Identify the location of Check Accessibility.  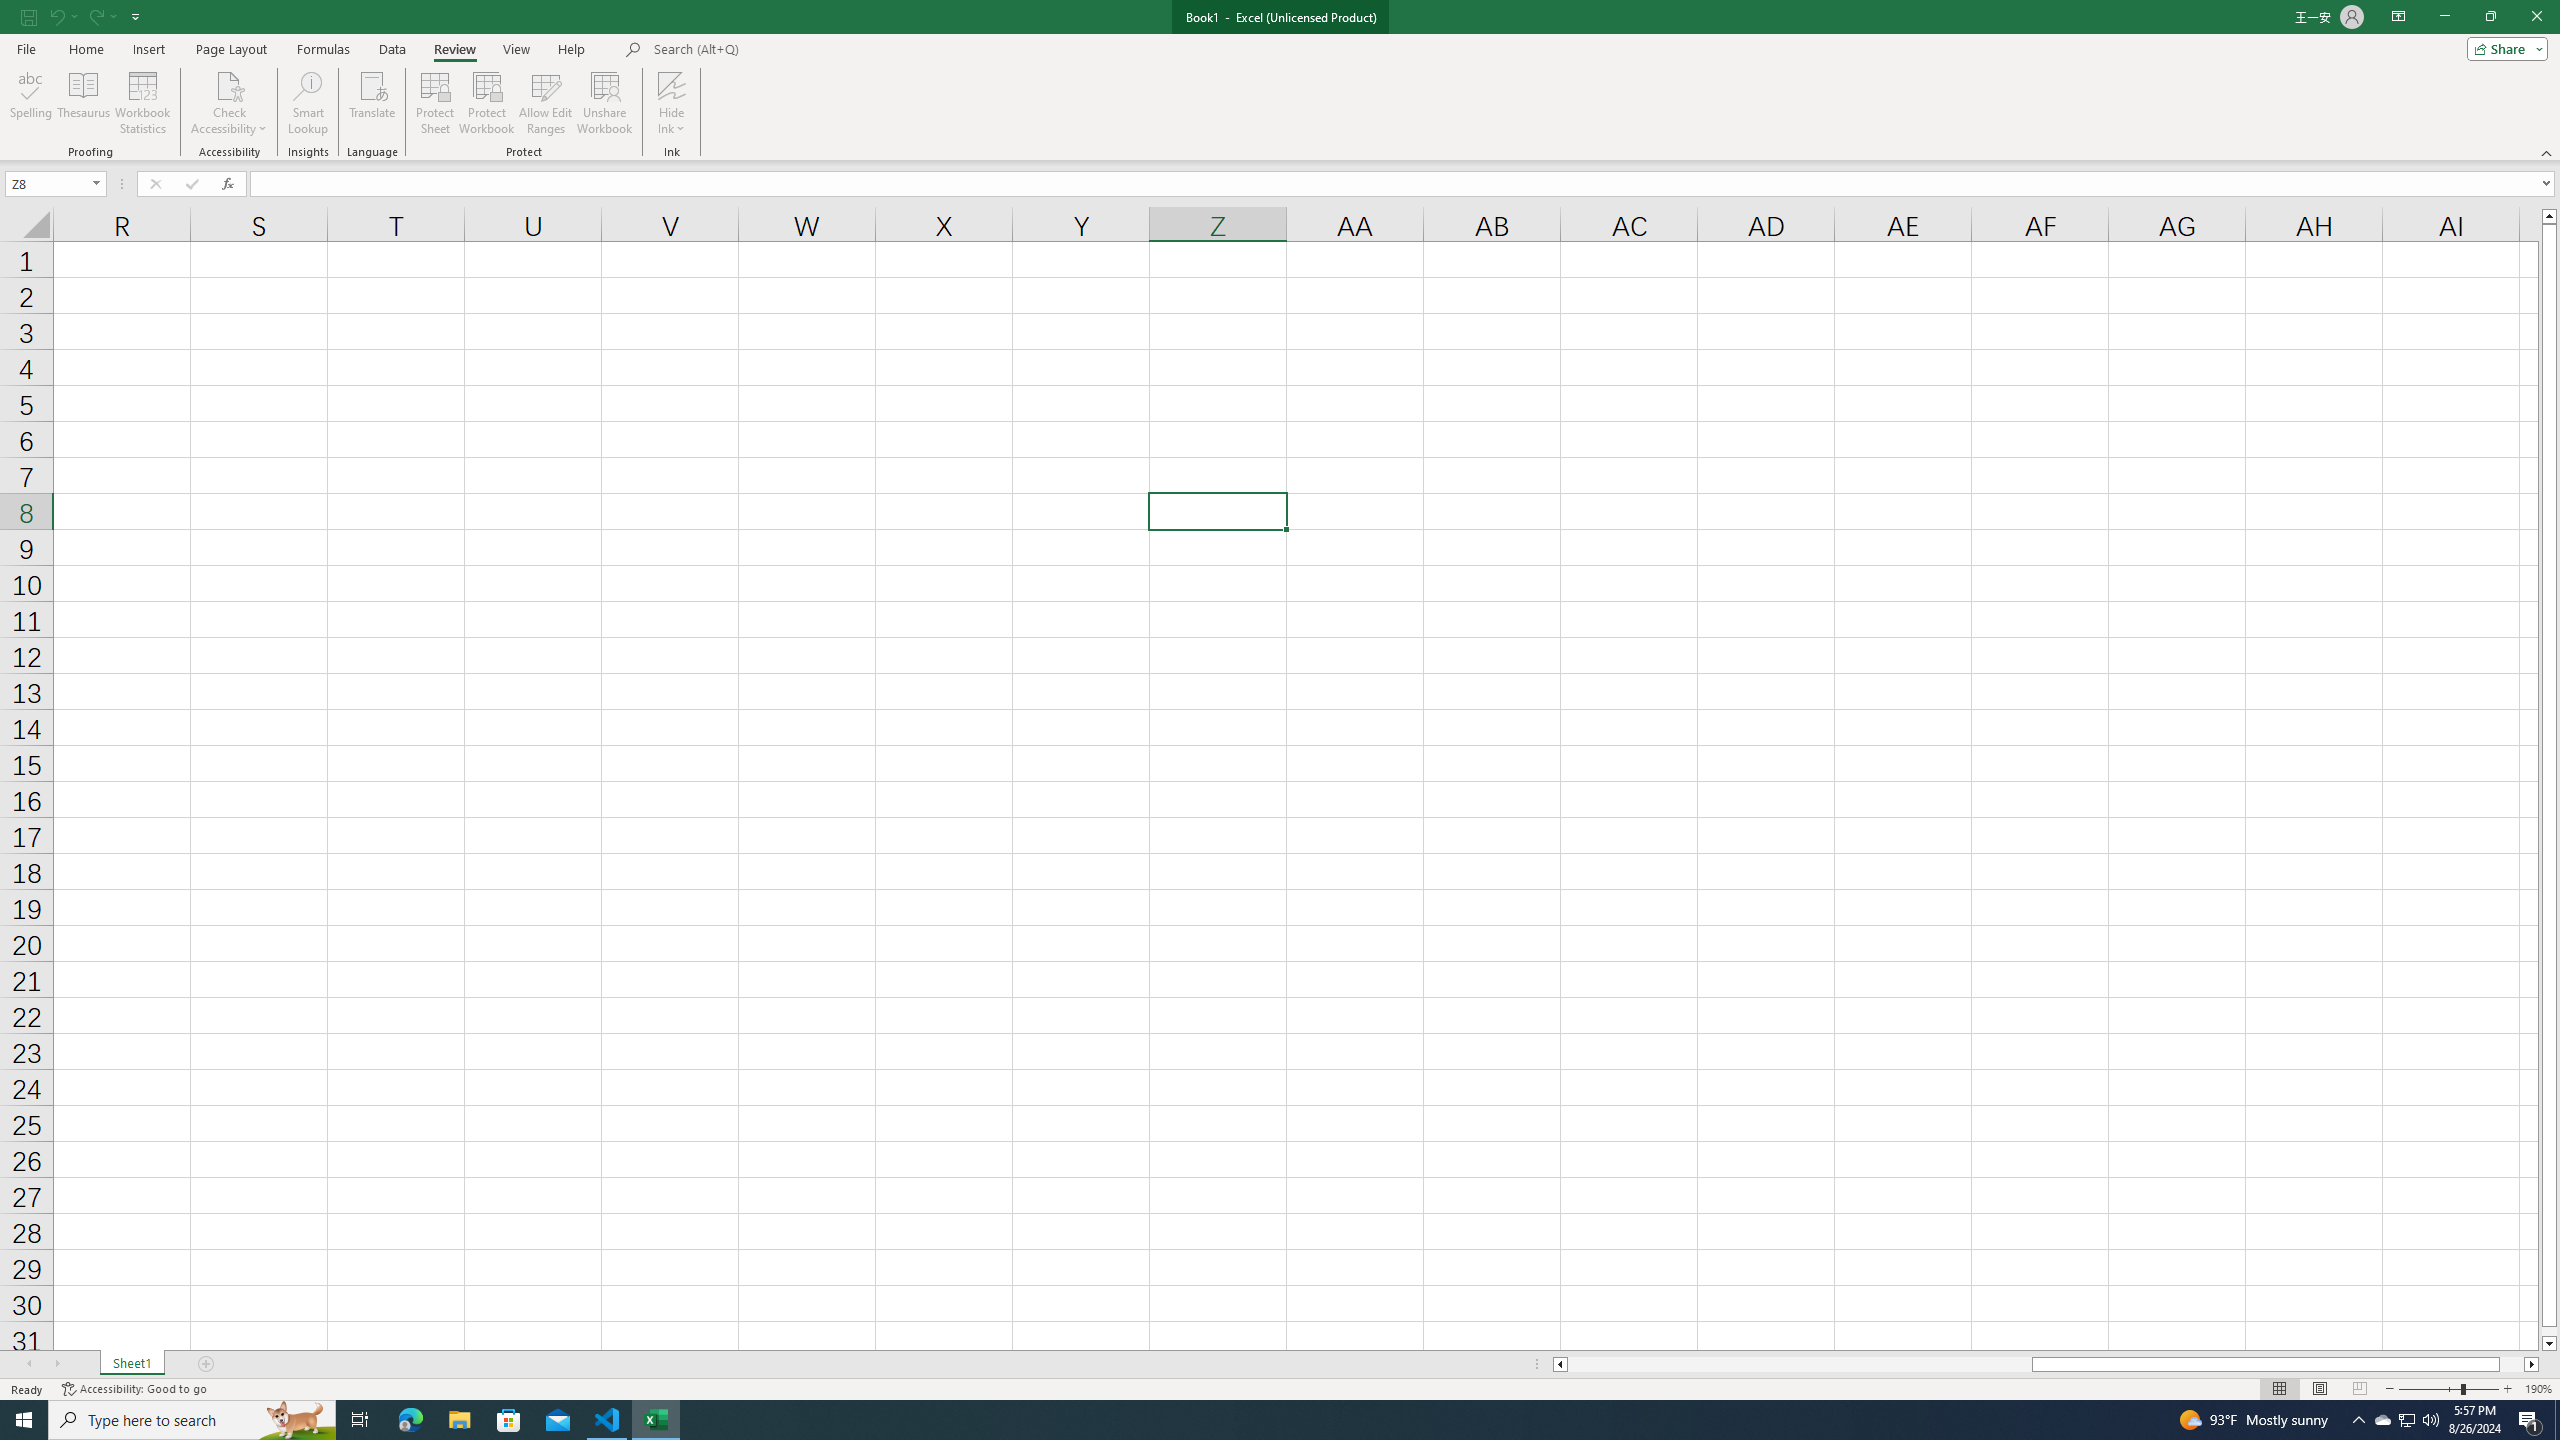
(228, 103).